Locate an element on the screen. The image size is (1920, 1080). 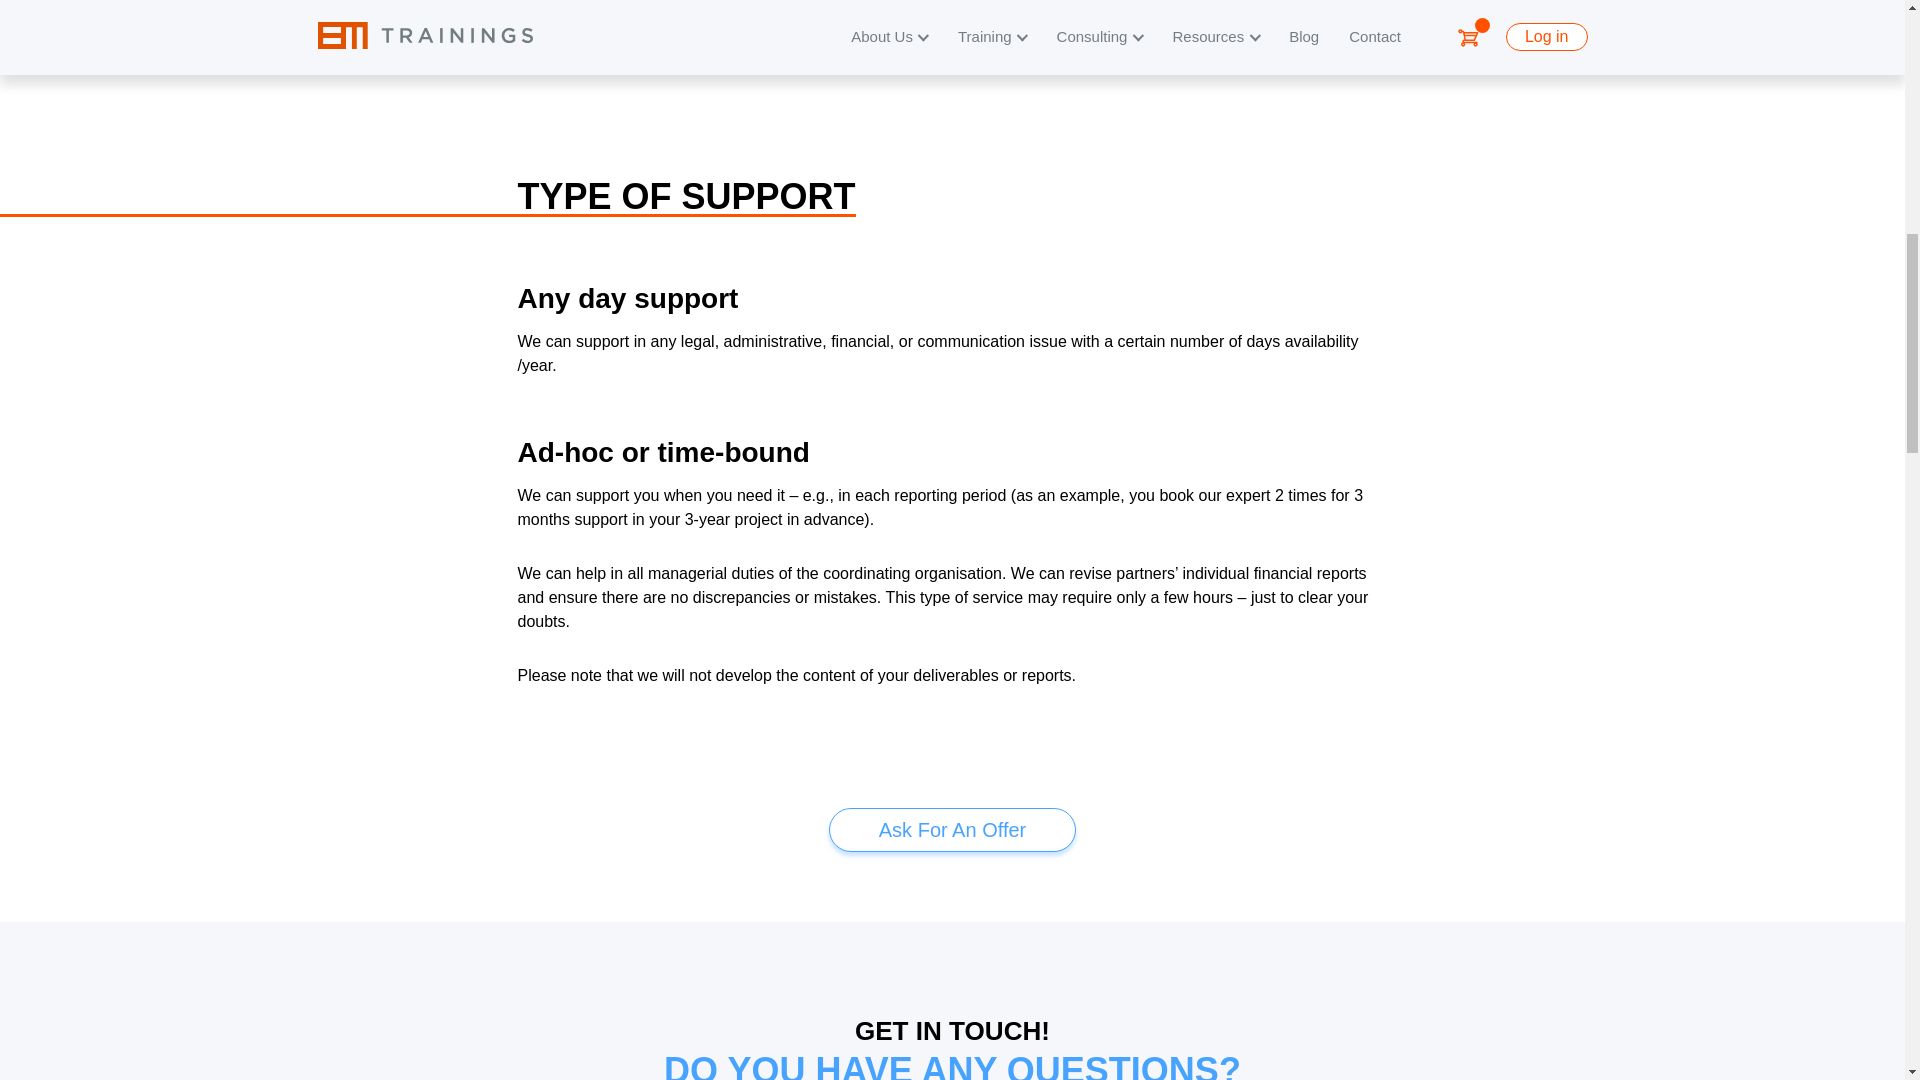
Ask For An Offer is located at coordinates (952, 830).